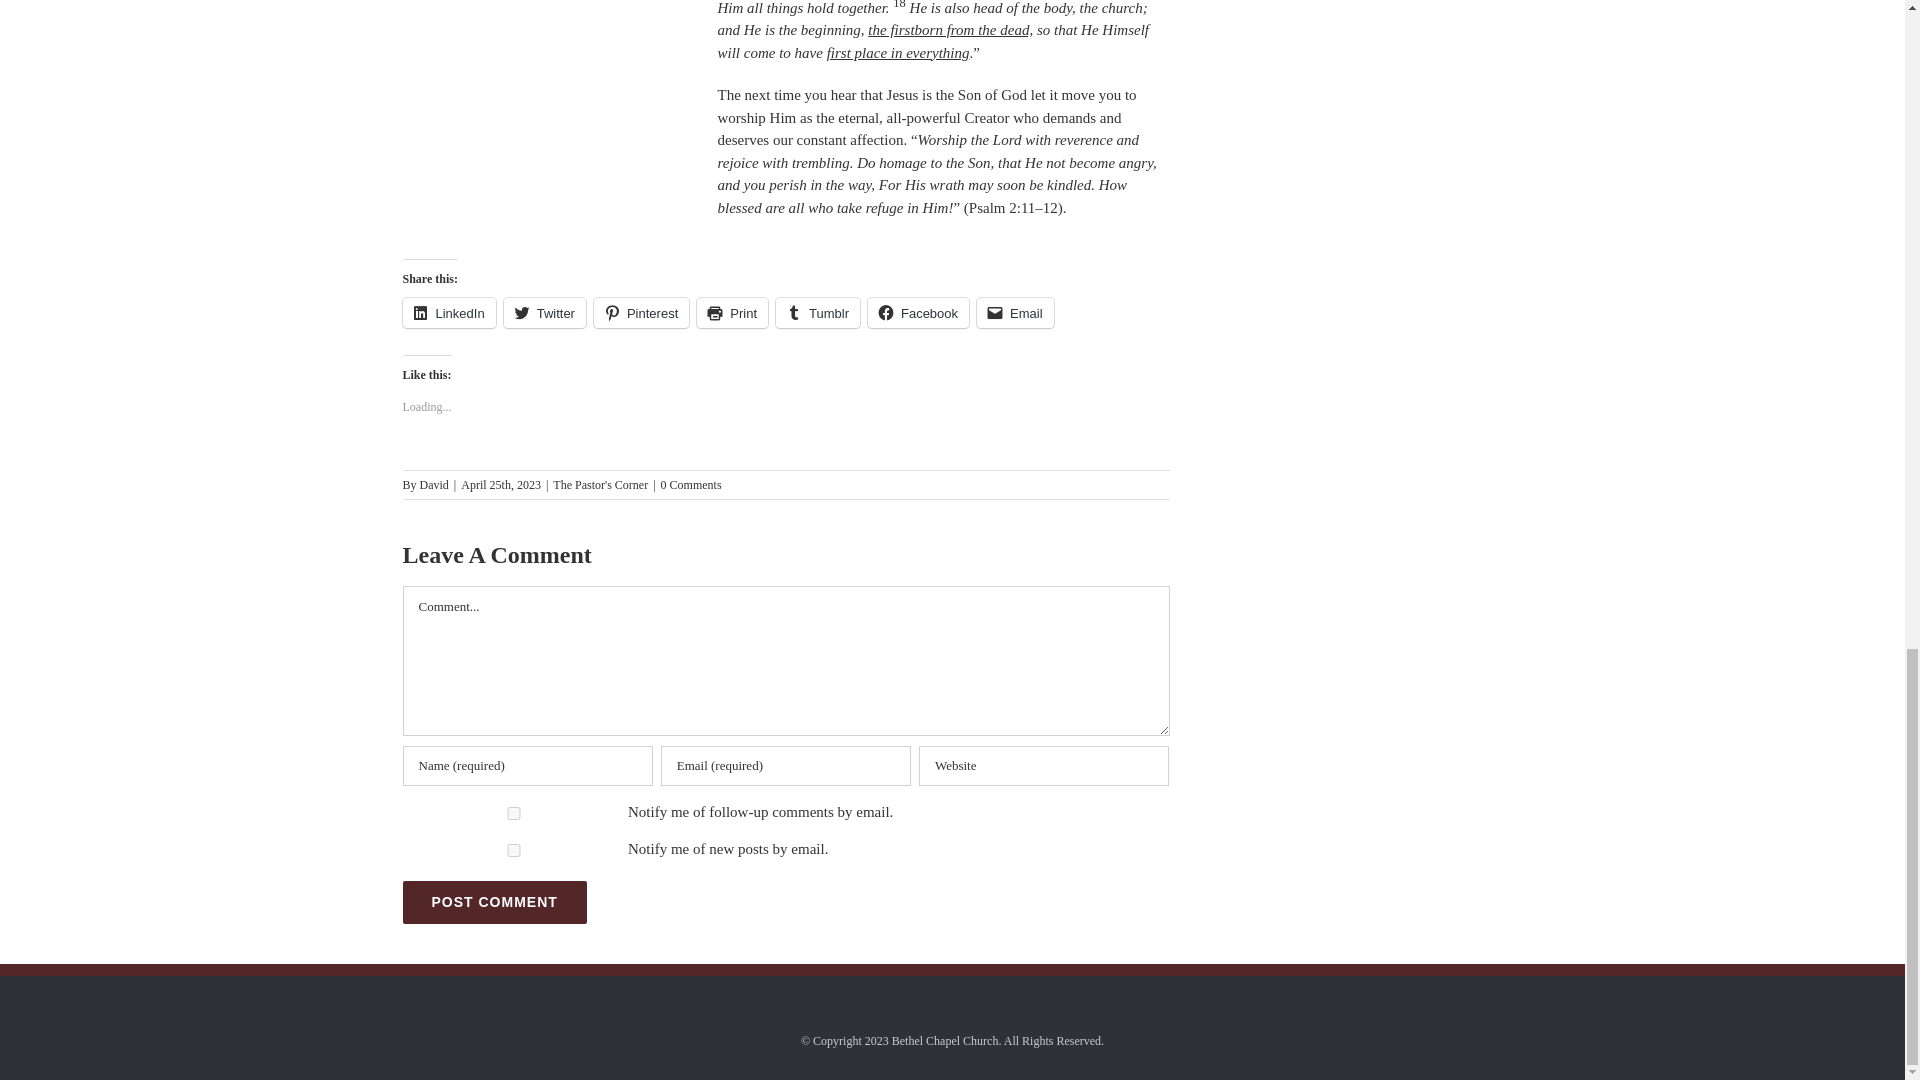  What do you see at coordinates (493, 902) in the screenshot?
I see `Post Comment` at bounding box center [493, 902].